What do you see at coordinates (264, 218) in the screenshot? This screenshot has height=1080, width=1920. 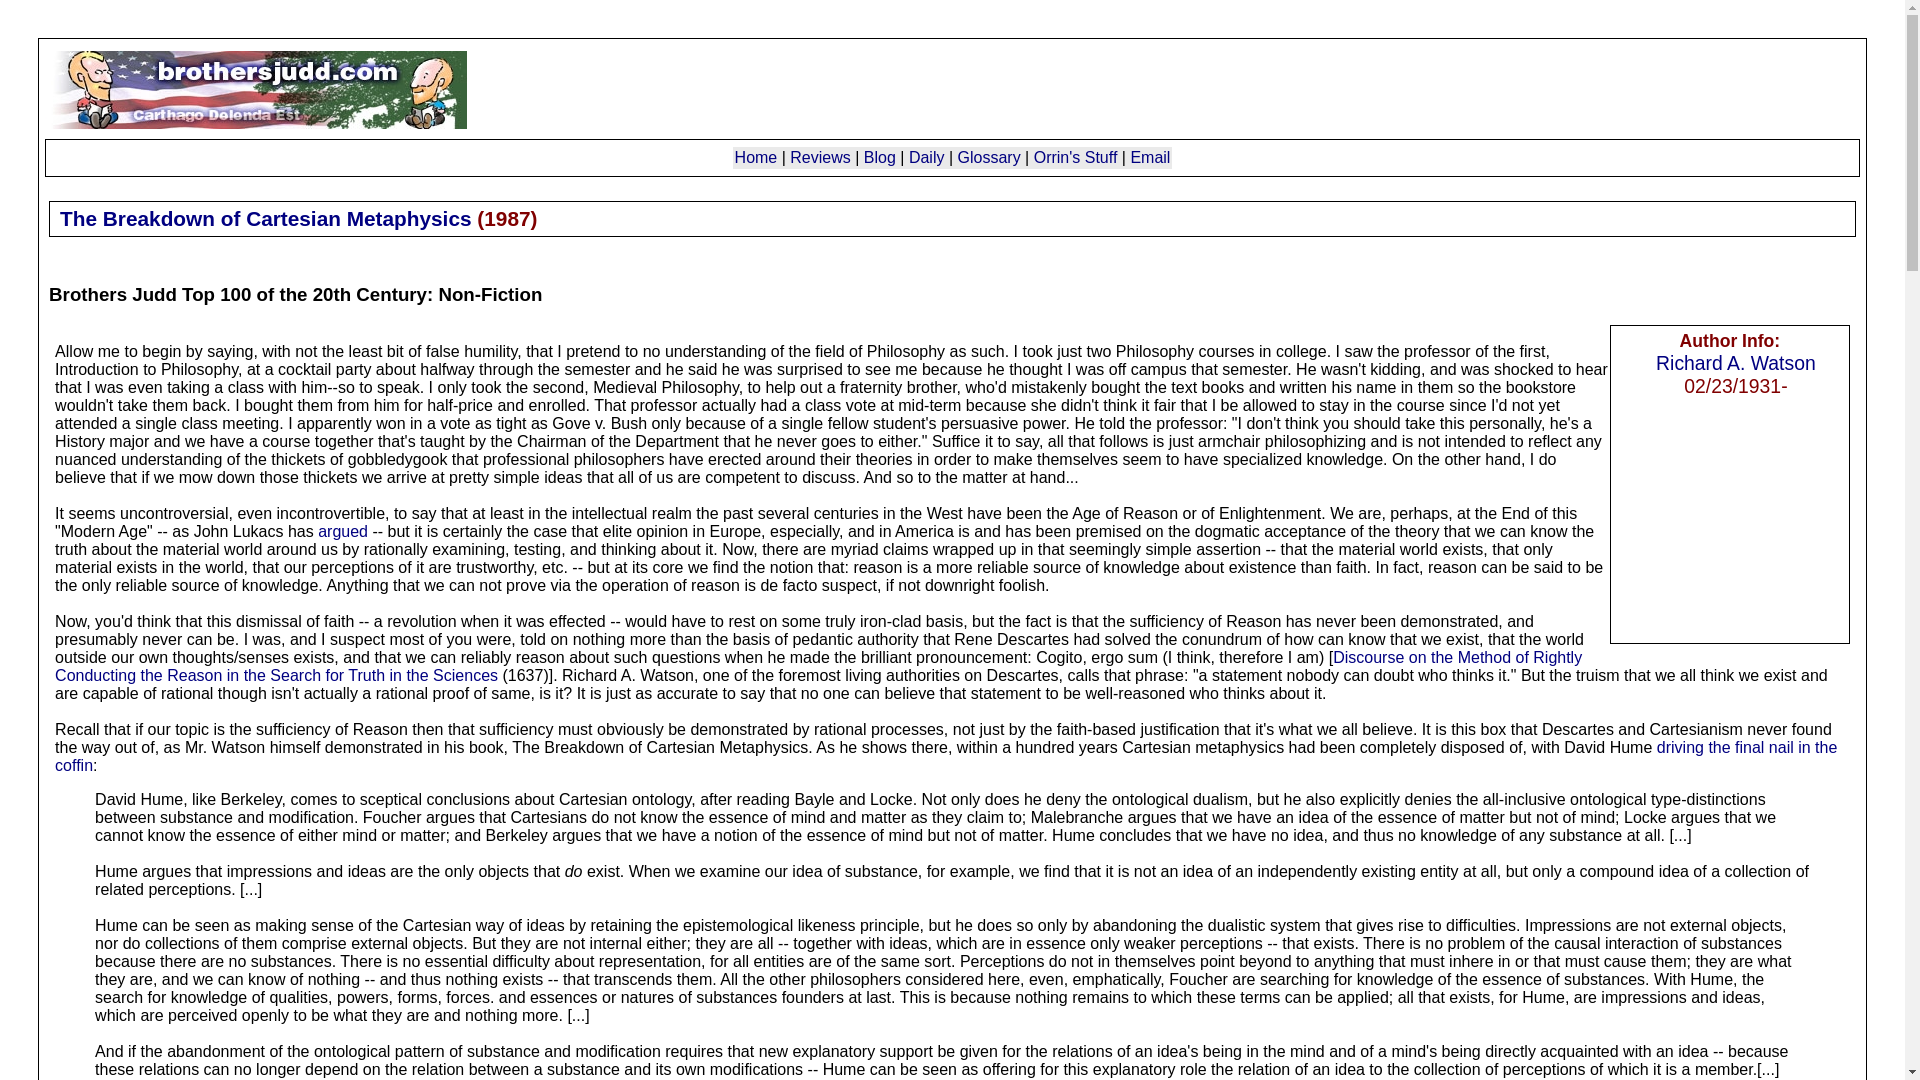 I see `The Breakdown of Cartesian Metaphysics` at bounding box center [264, 218].